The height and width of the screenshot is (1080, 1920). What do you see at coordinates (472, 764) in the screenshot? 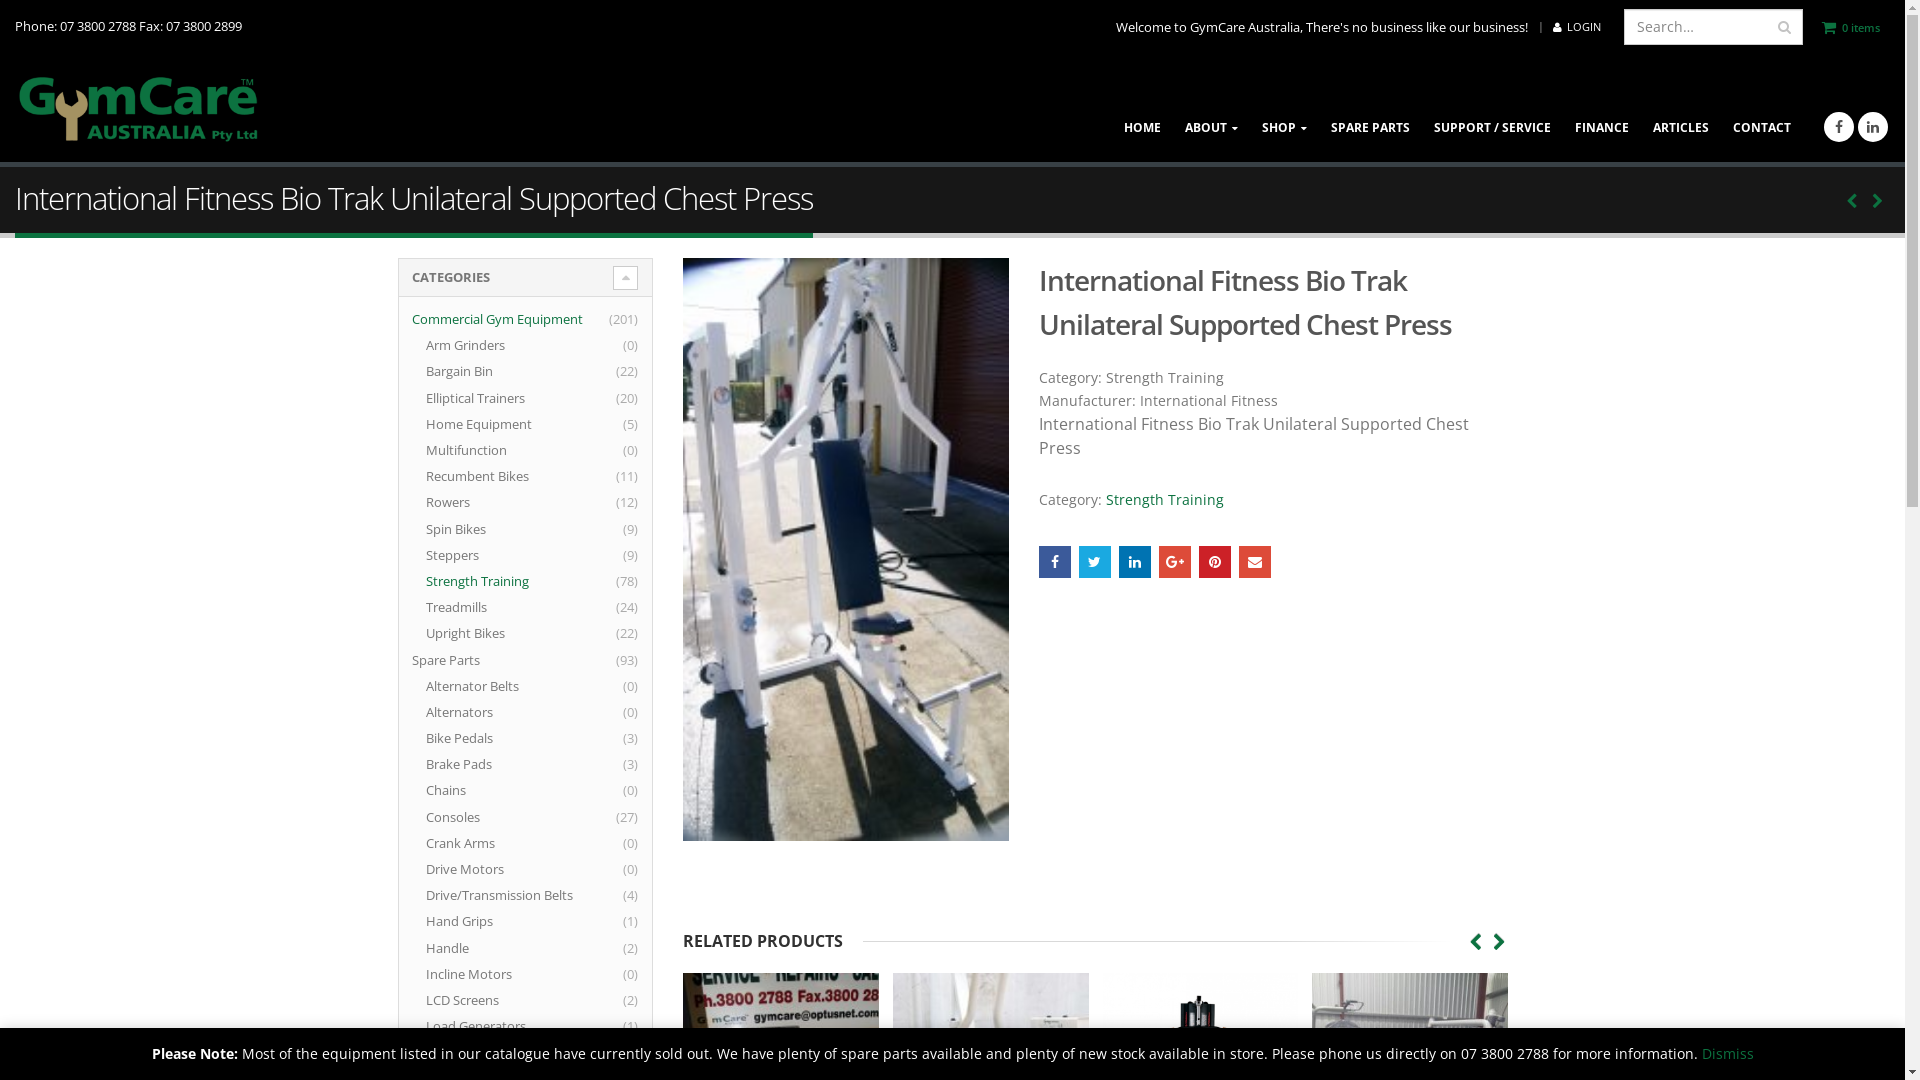
I see `Brake Pads` at bounding box center [472, 764].